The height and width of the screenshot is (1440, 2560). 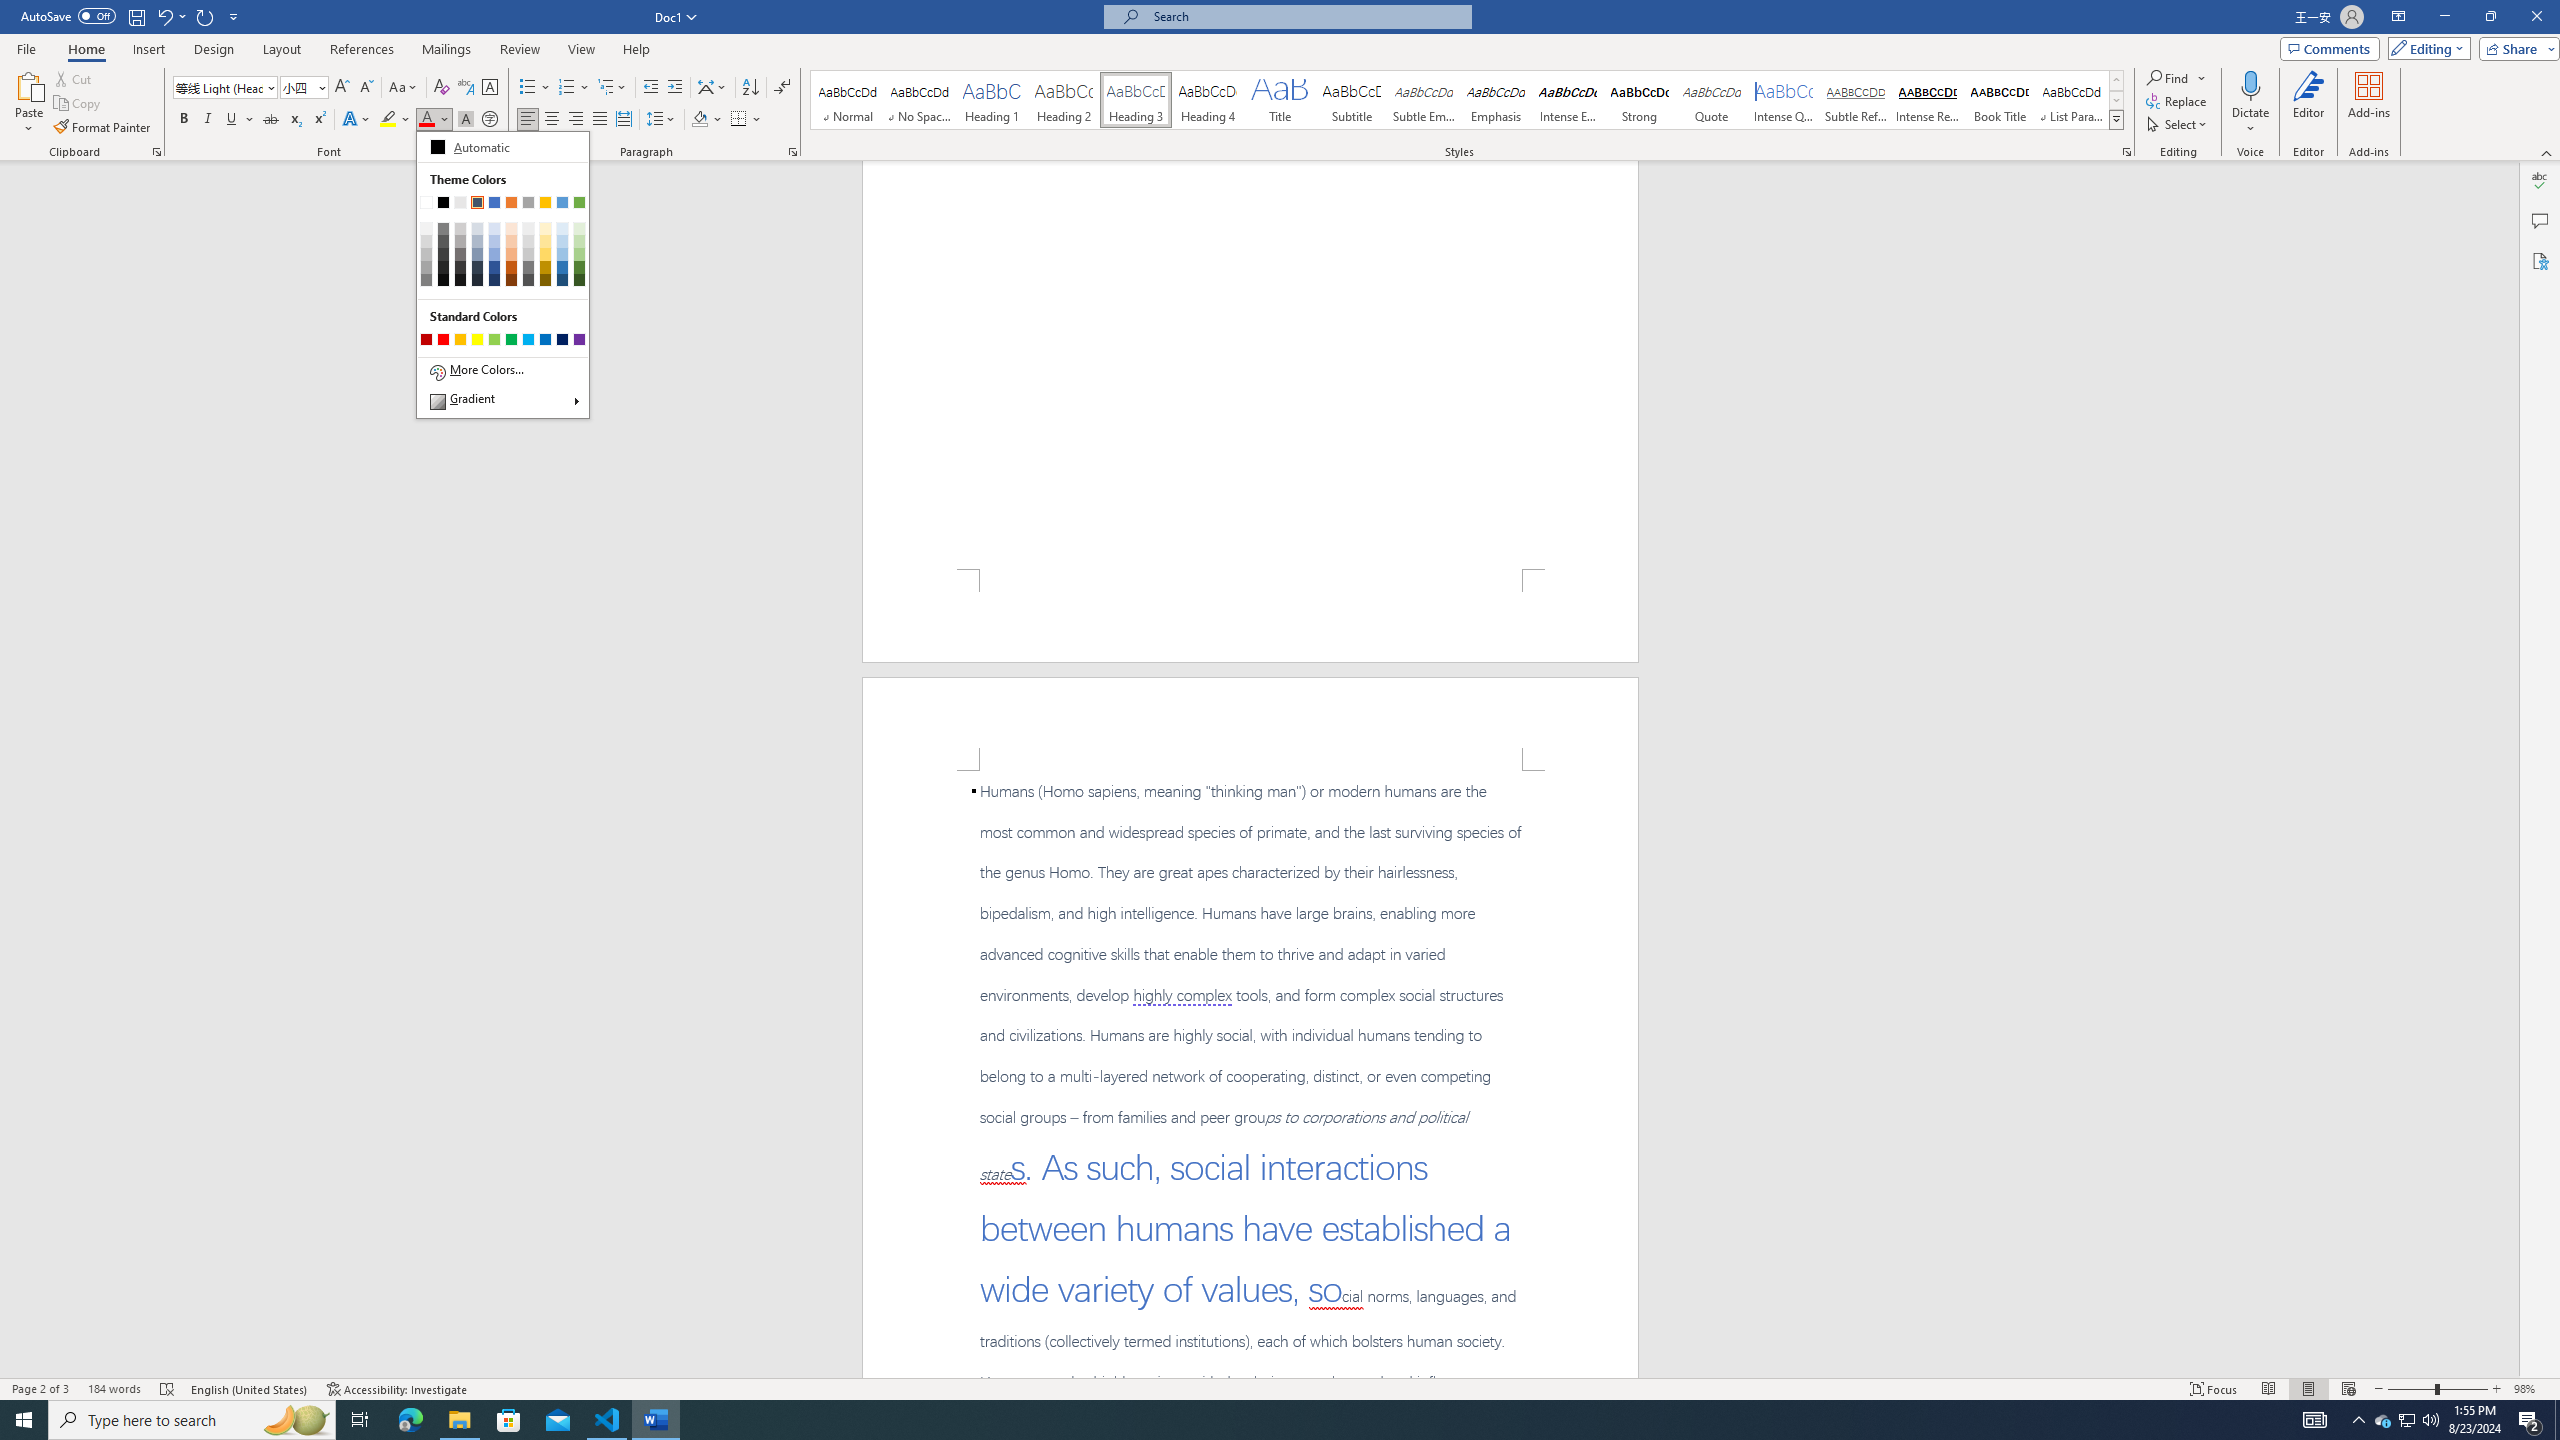 I want to click on Editor, so click(x=2308, y=103).